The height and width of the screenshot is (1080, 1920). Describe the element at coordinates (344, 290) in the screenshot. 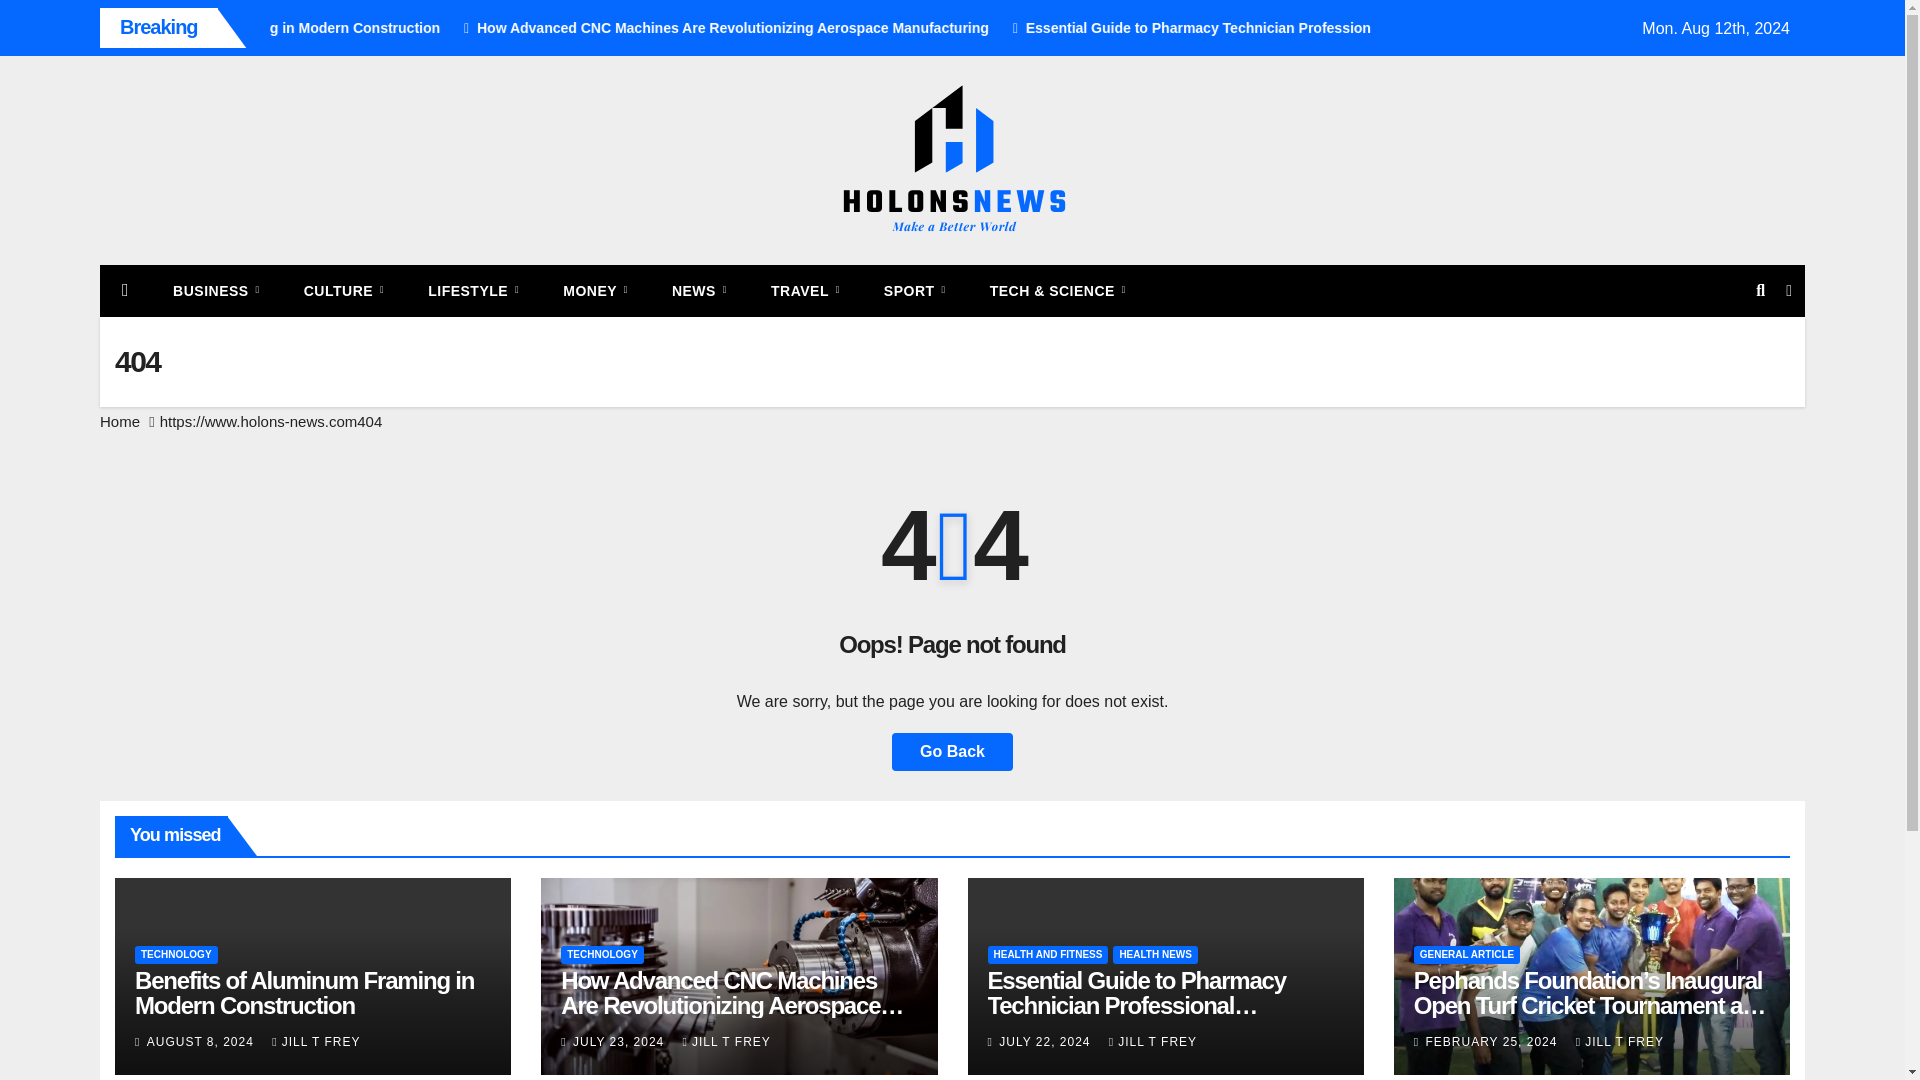

I see `CULTURE` at that location.